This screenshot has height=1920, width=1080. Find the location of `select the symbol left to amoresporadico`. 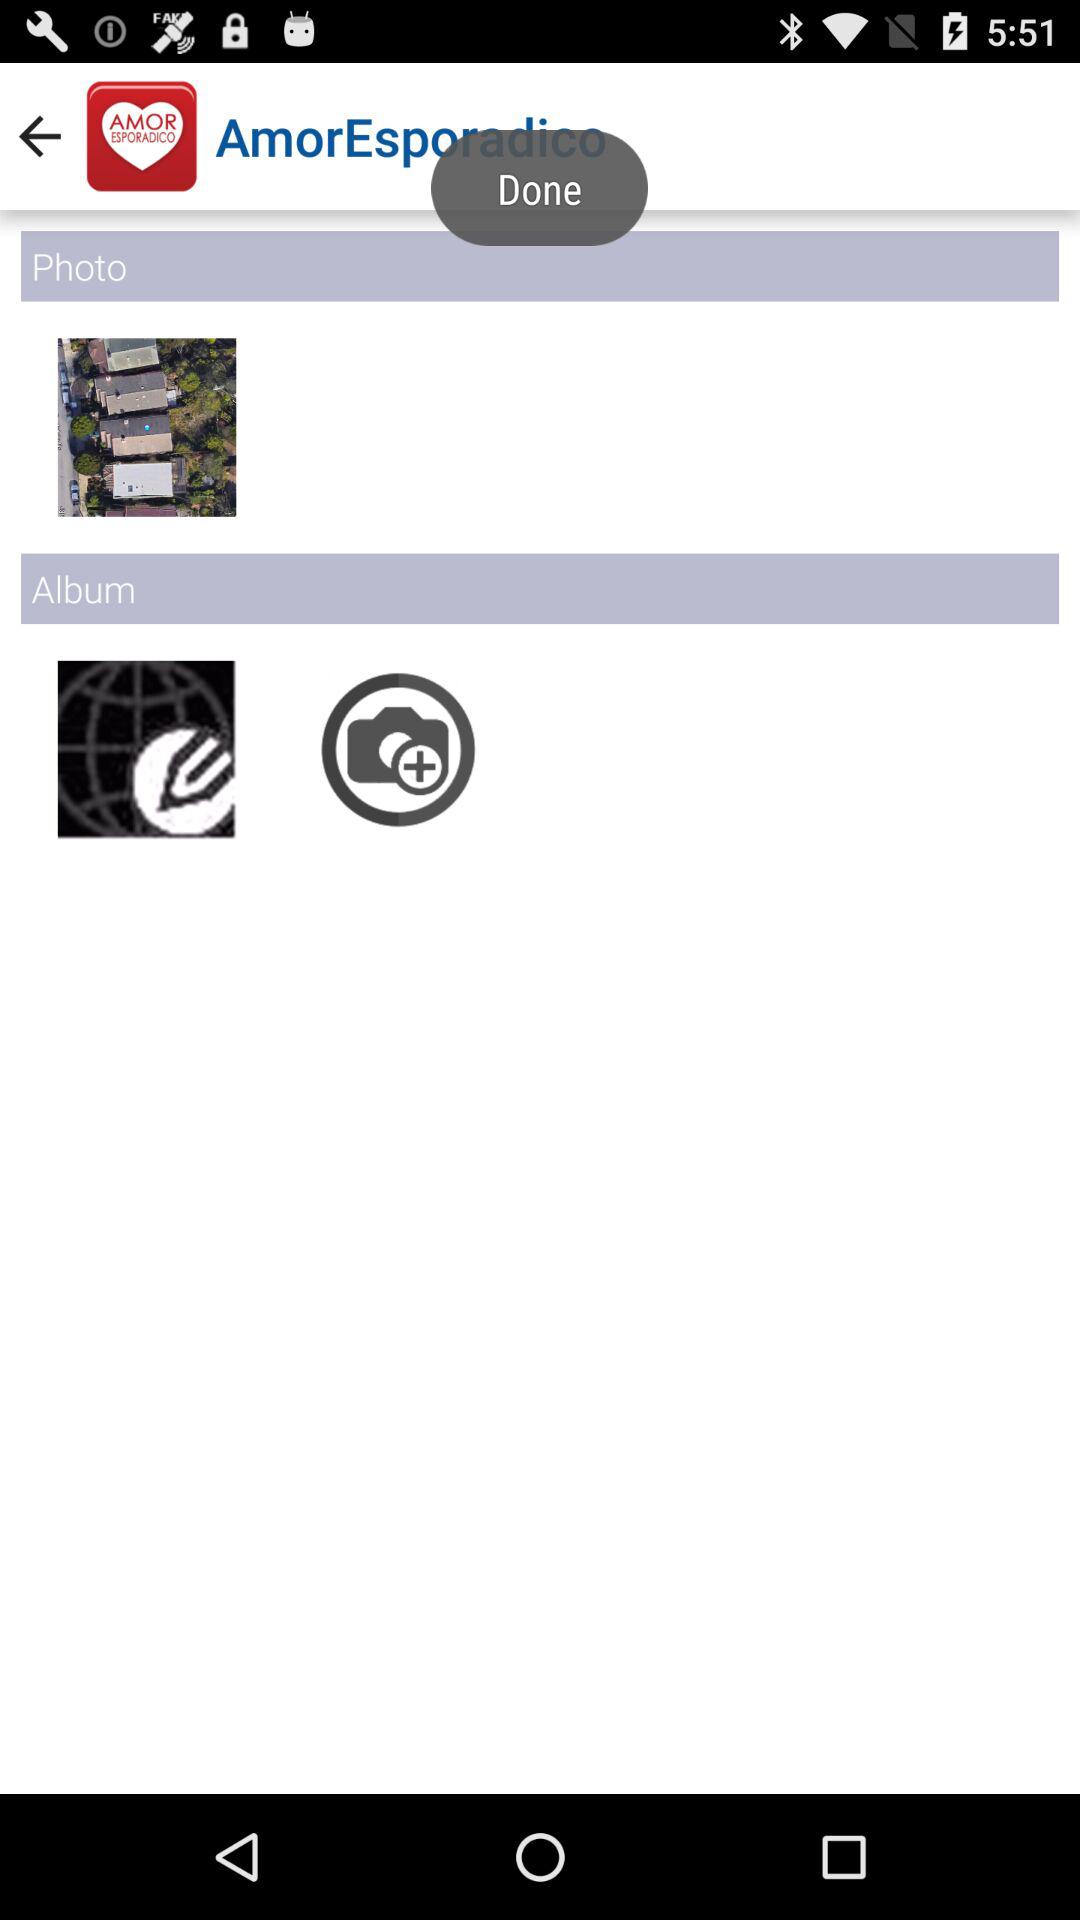

select the symbol left to amoresporadico is located at coordinates (142, 136).